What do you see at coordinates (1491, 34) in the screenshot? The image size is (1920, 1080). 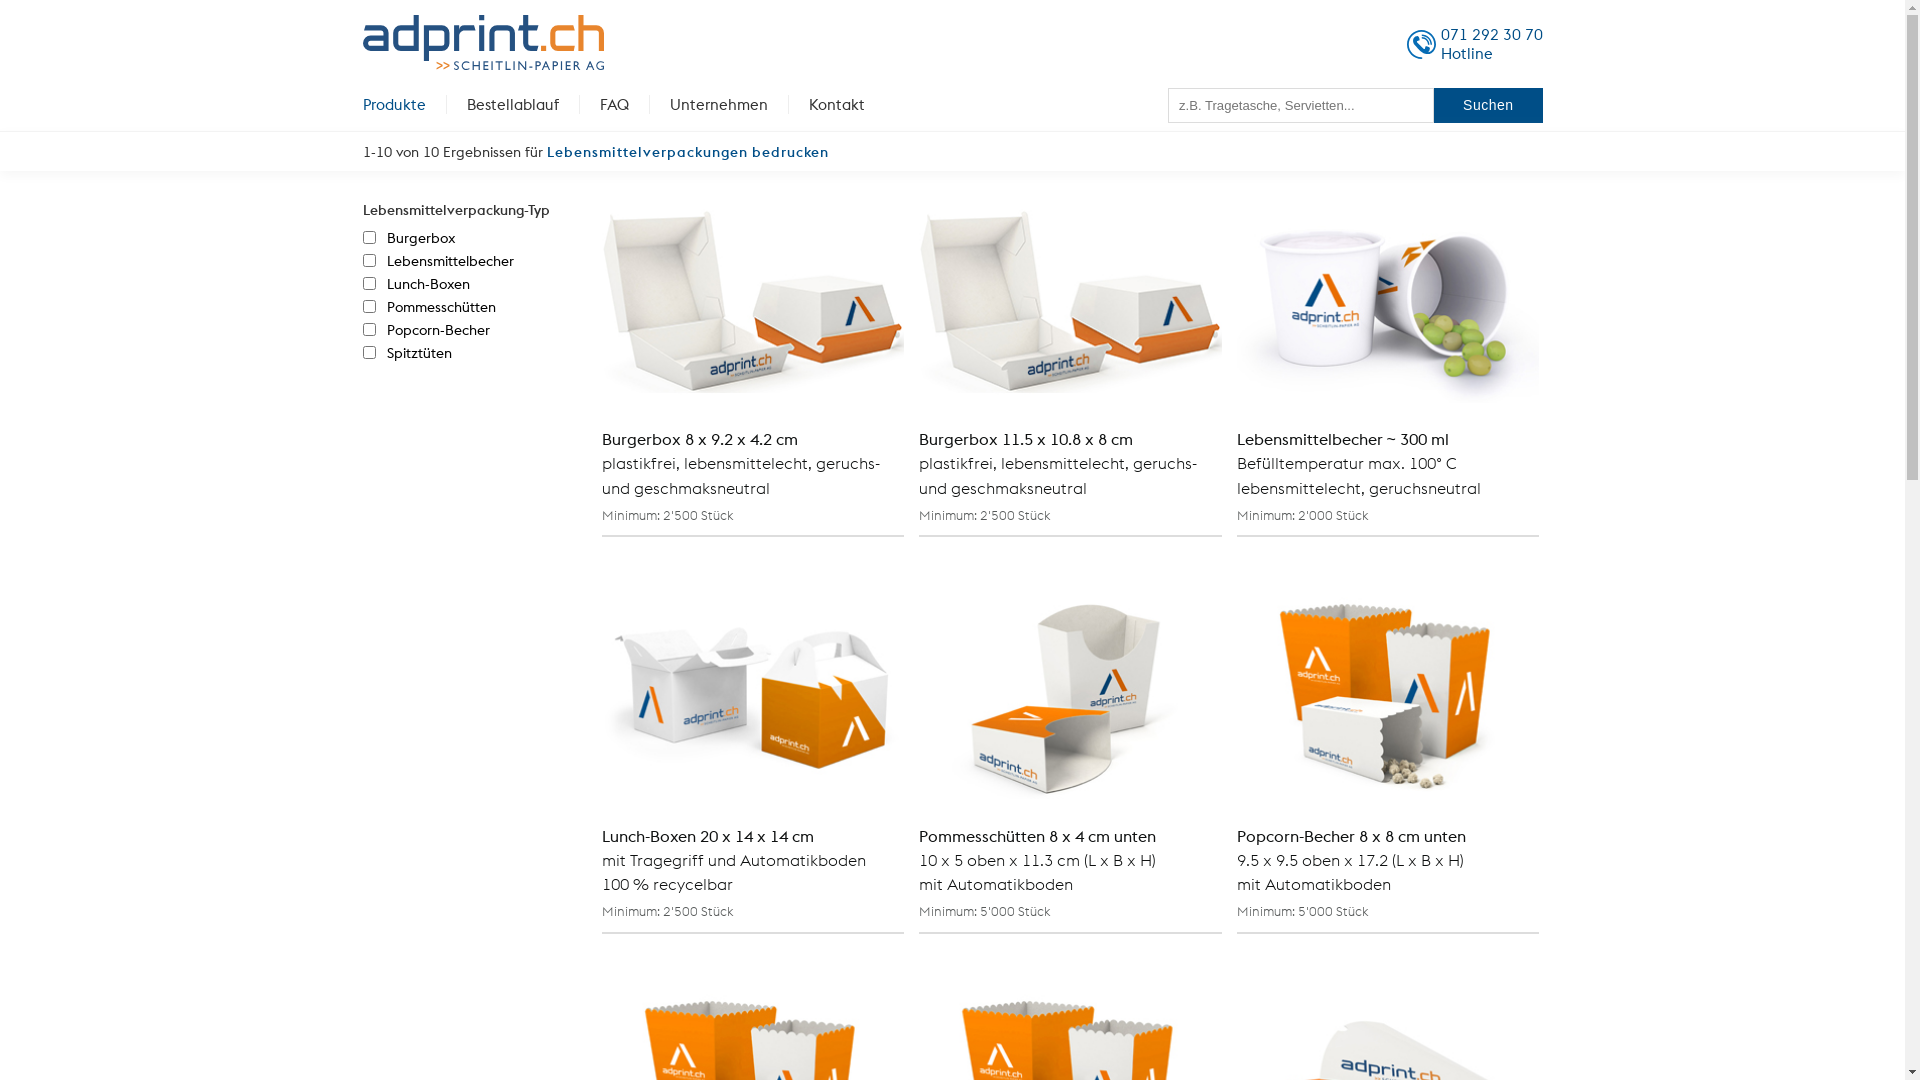 I see `071 292 30 70` at bounding box center [1491, 34].